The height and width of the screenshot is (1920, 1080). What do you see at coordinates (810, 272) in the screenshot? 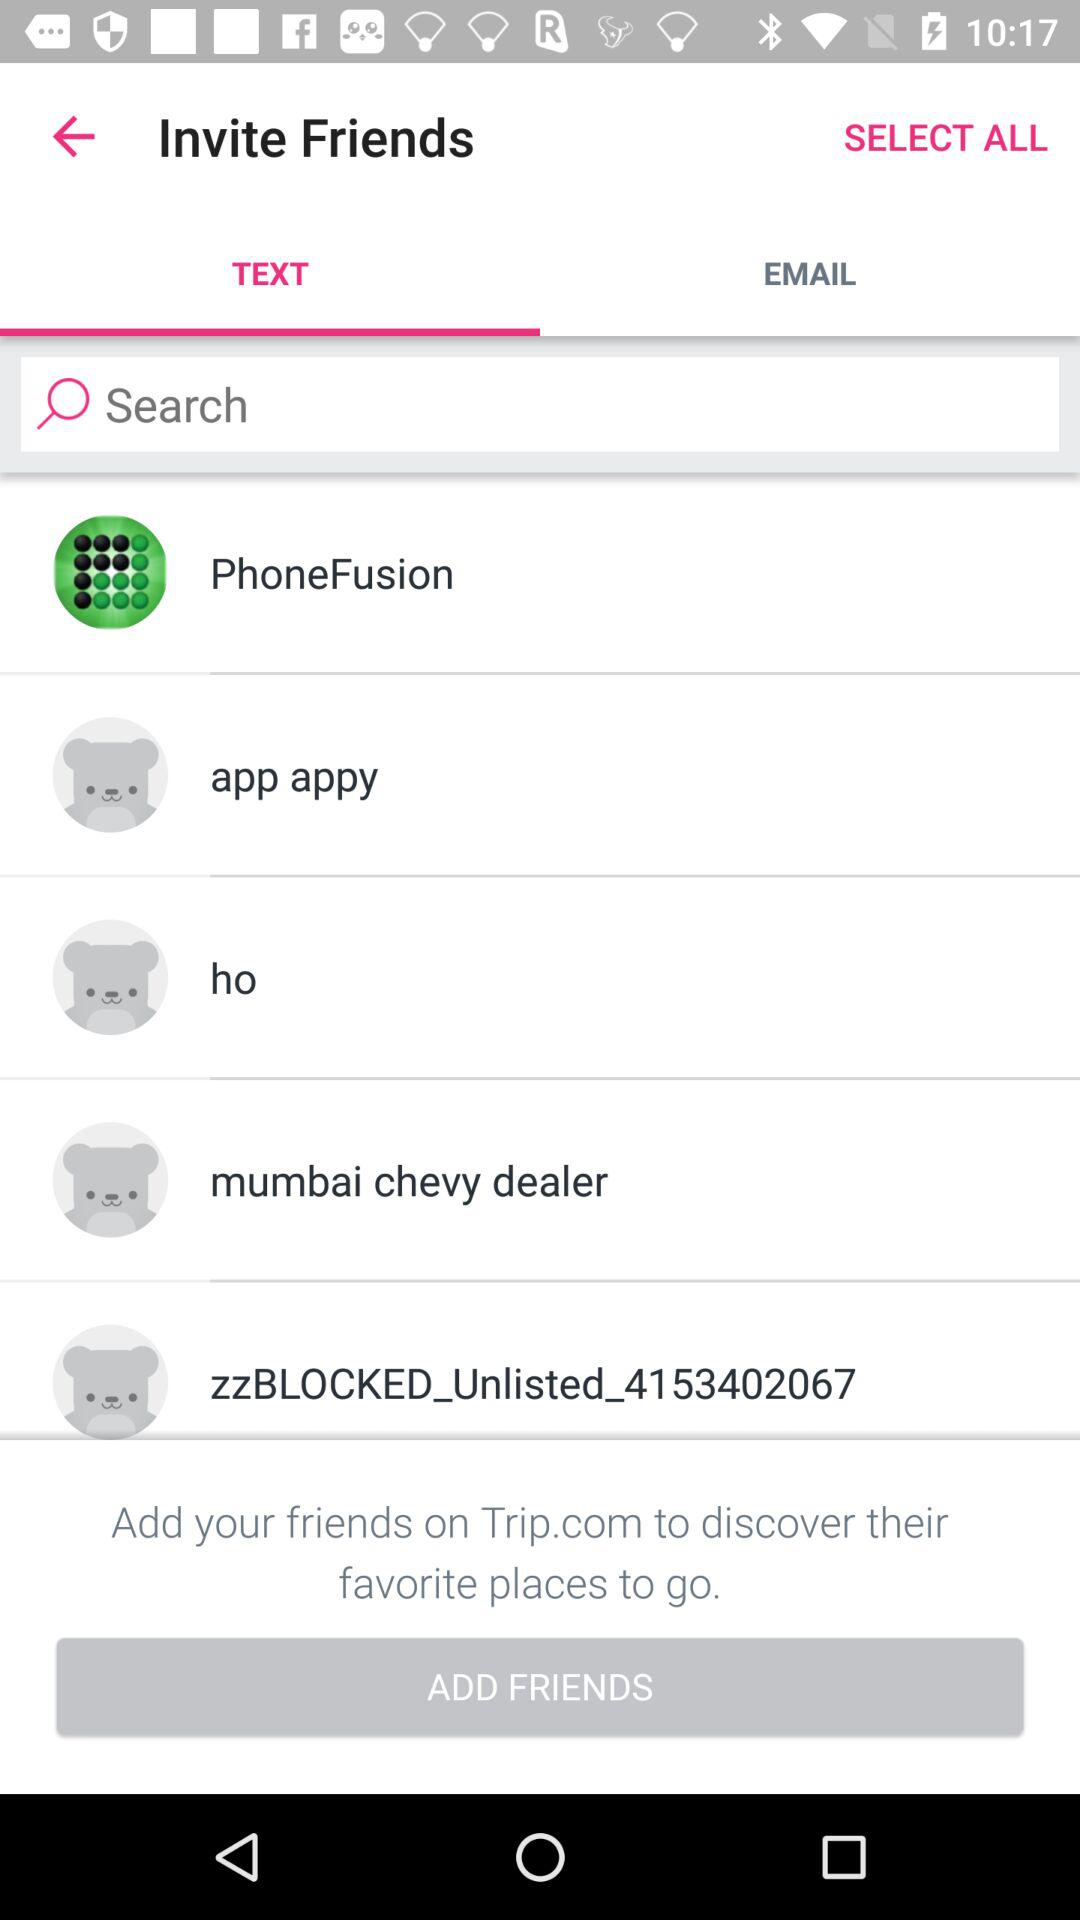
I see `click the item next to the text` at bounding box center [810, 272].